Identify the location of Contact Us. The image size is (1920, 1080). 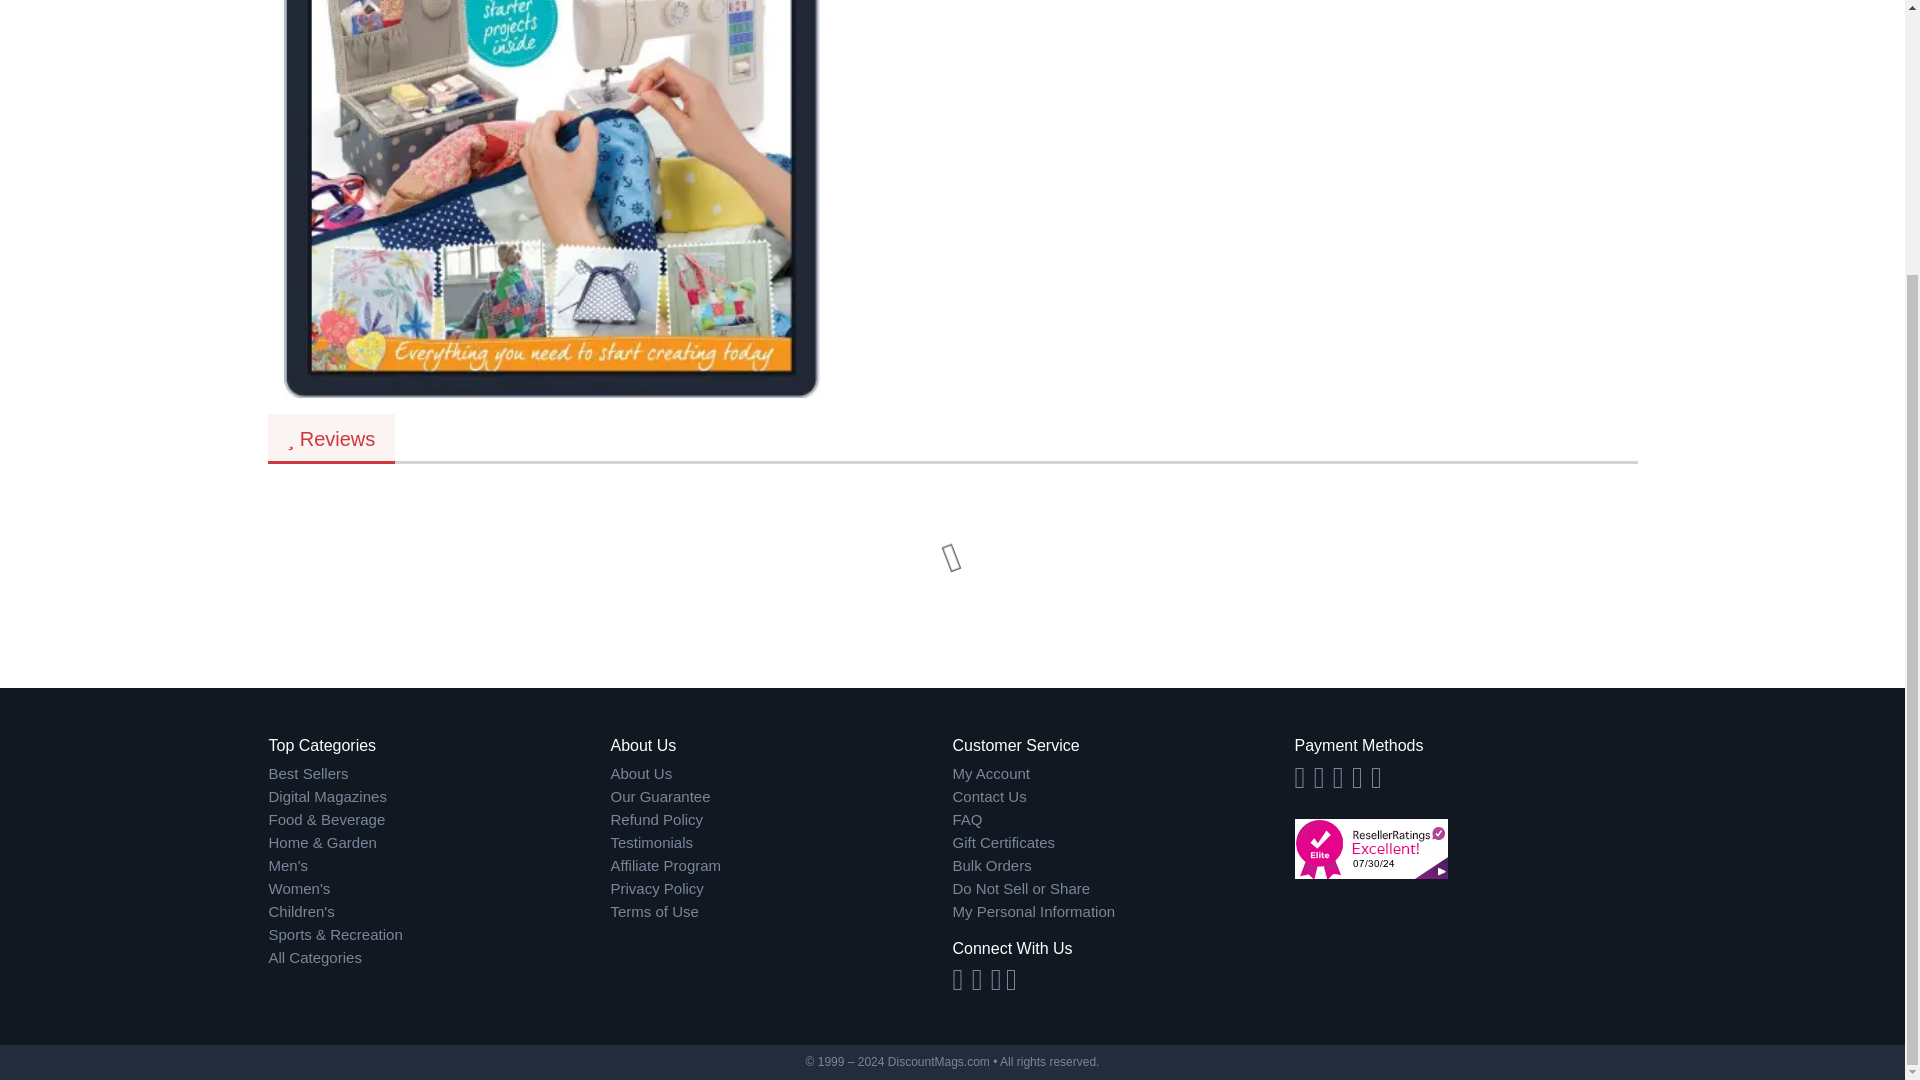
(332, 438).